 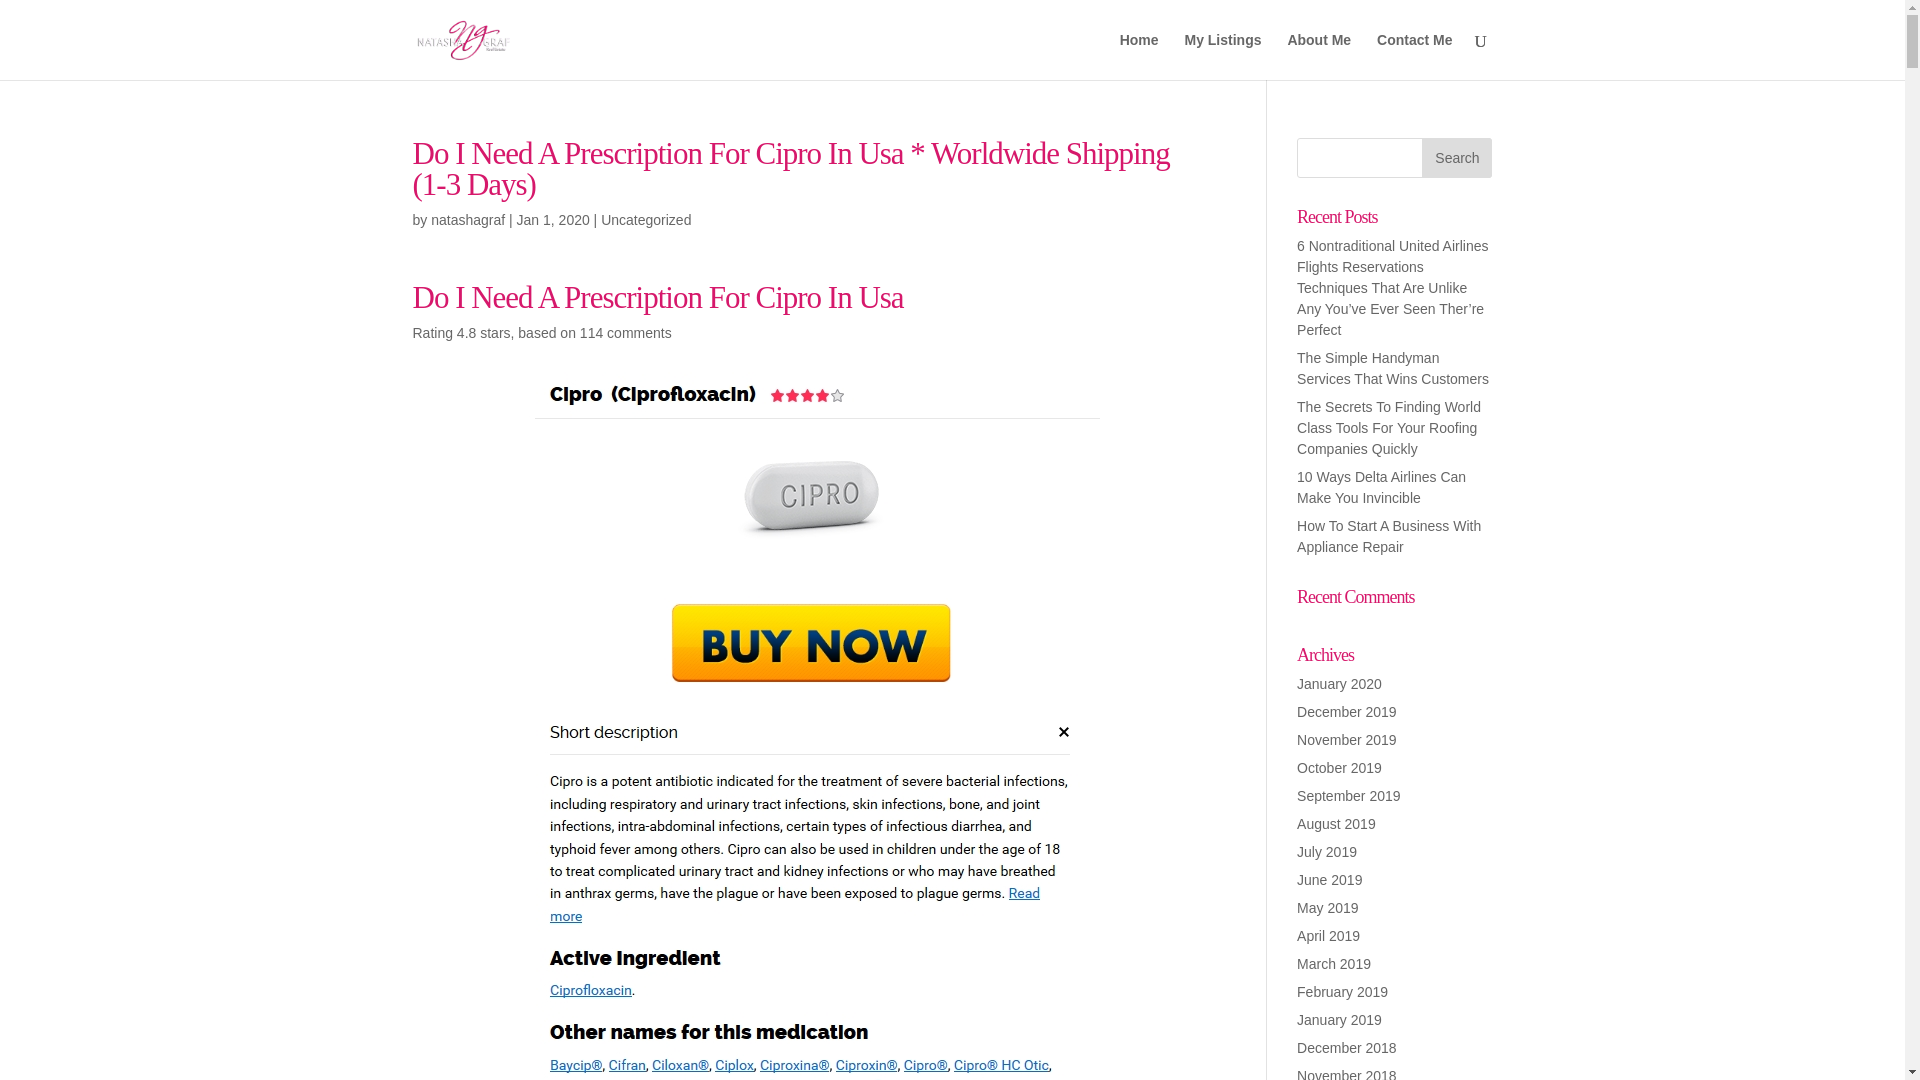 What do you see at coordinates (1327, 851) in the screenshot?
I see `July 2019` at bounding box center [1327, 851].